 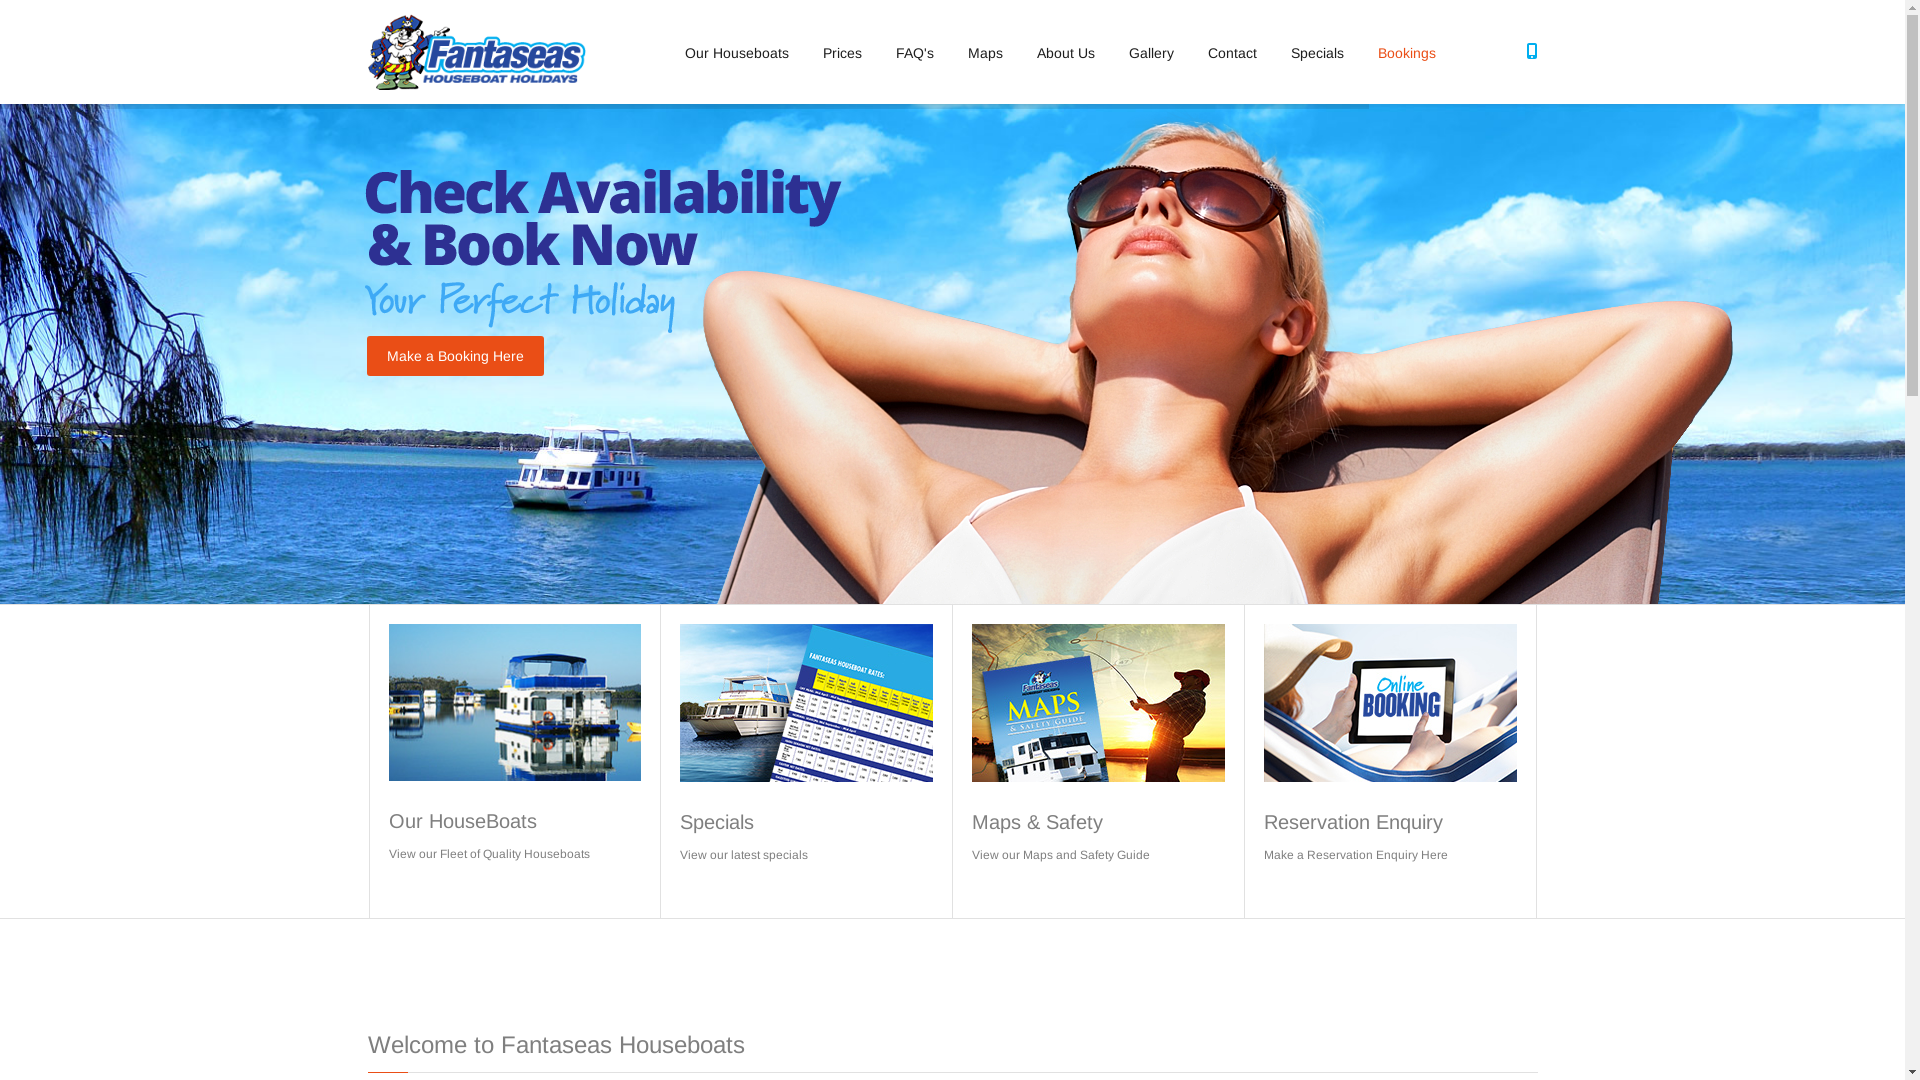 I want to click on Contact, so click(x=1232, y=53).